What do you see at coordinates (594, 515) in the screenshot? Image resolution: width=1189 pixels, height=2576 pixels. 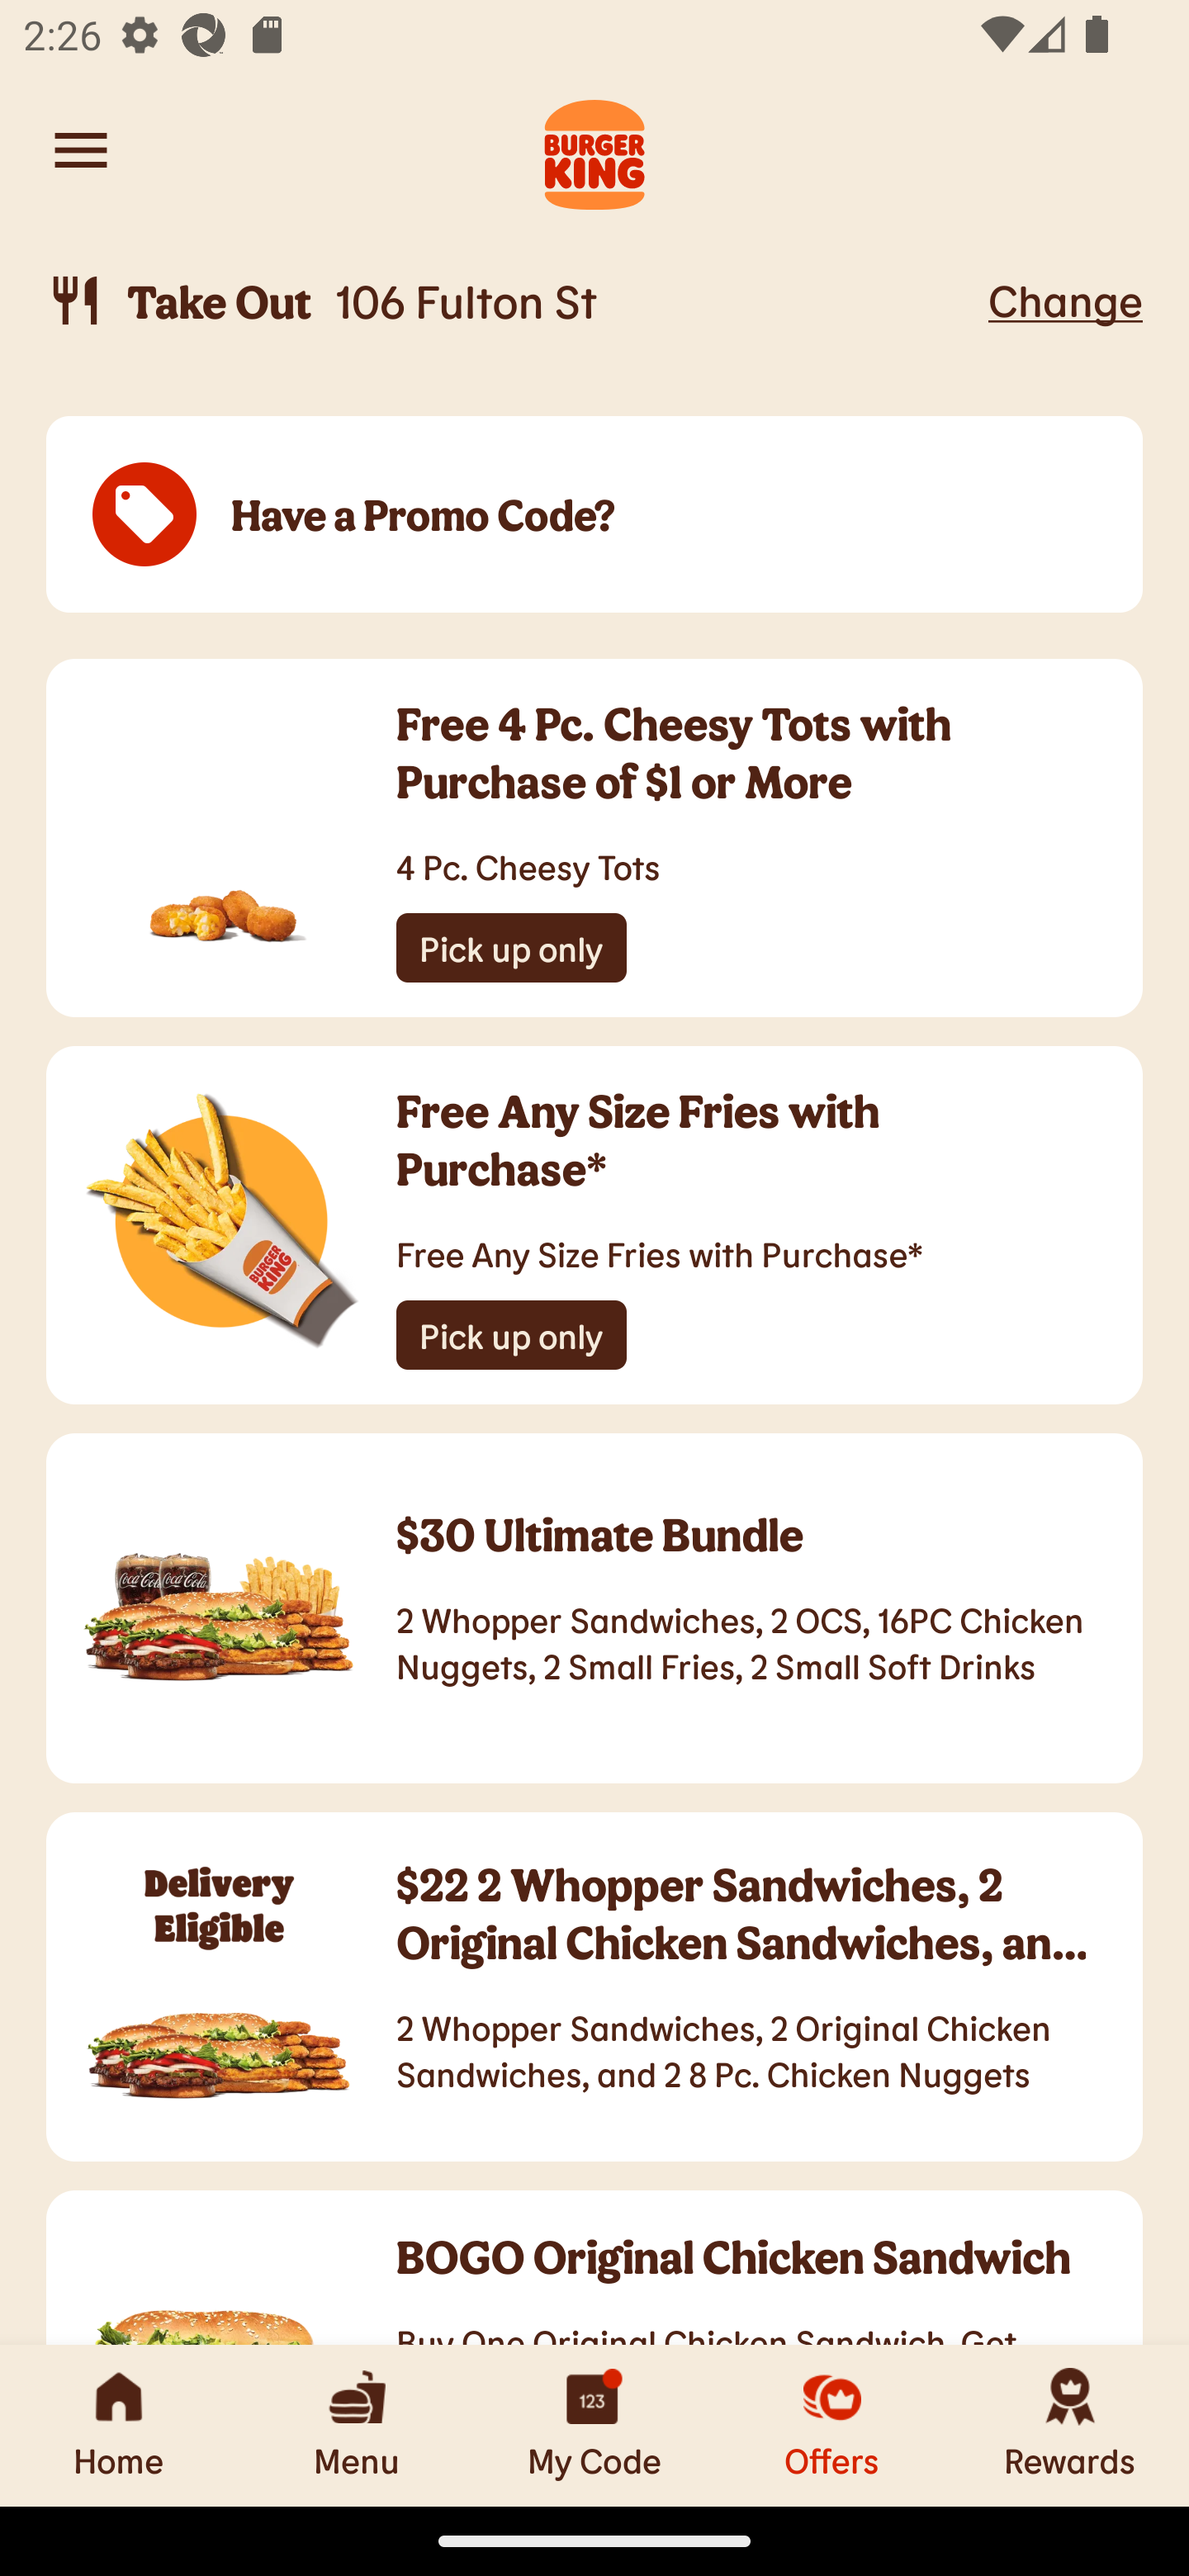 I see `Have a Promo Code?  Have a Promo Code?` at bounding box center [594, 515].